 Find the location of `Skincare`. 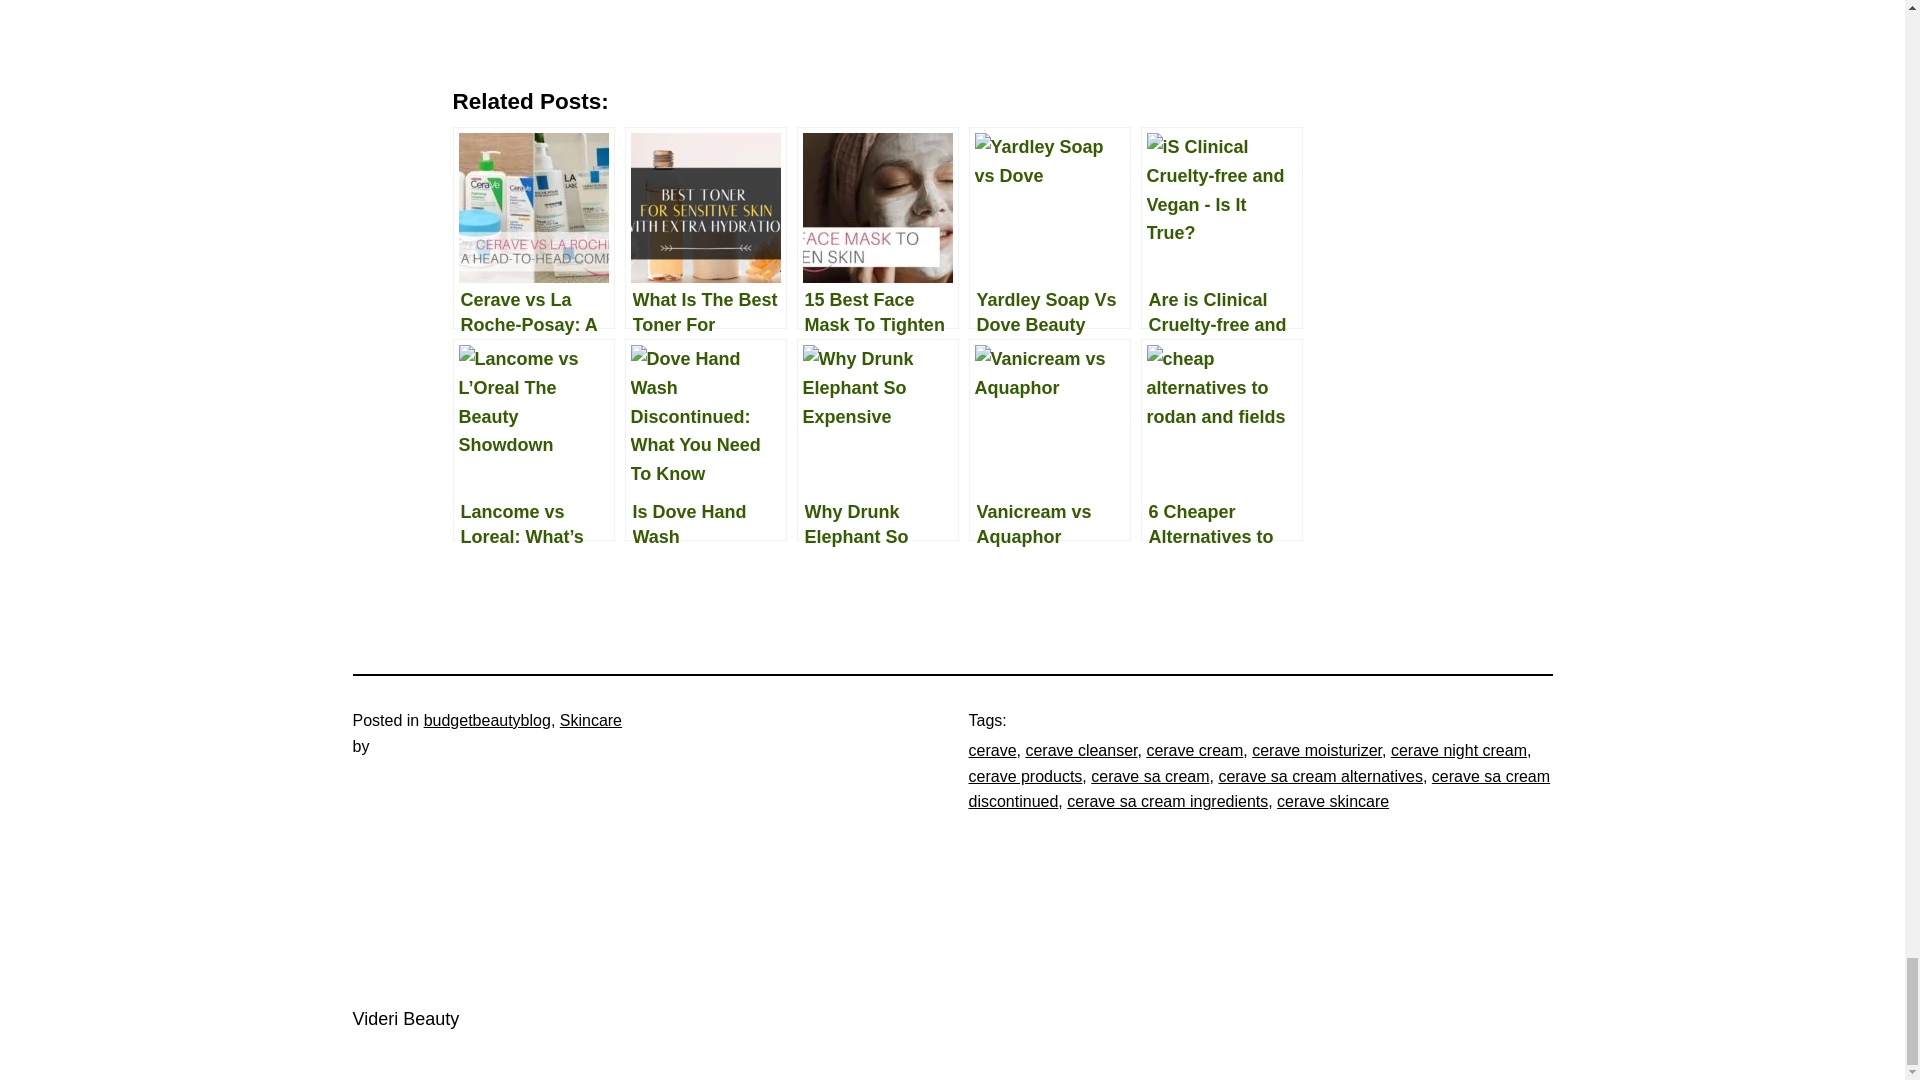

Skincare is located at coordinates (591, 720).